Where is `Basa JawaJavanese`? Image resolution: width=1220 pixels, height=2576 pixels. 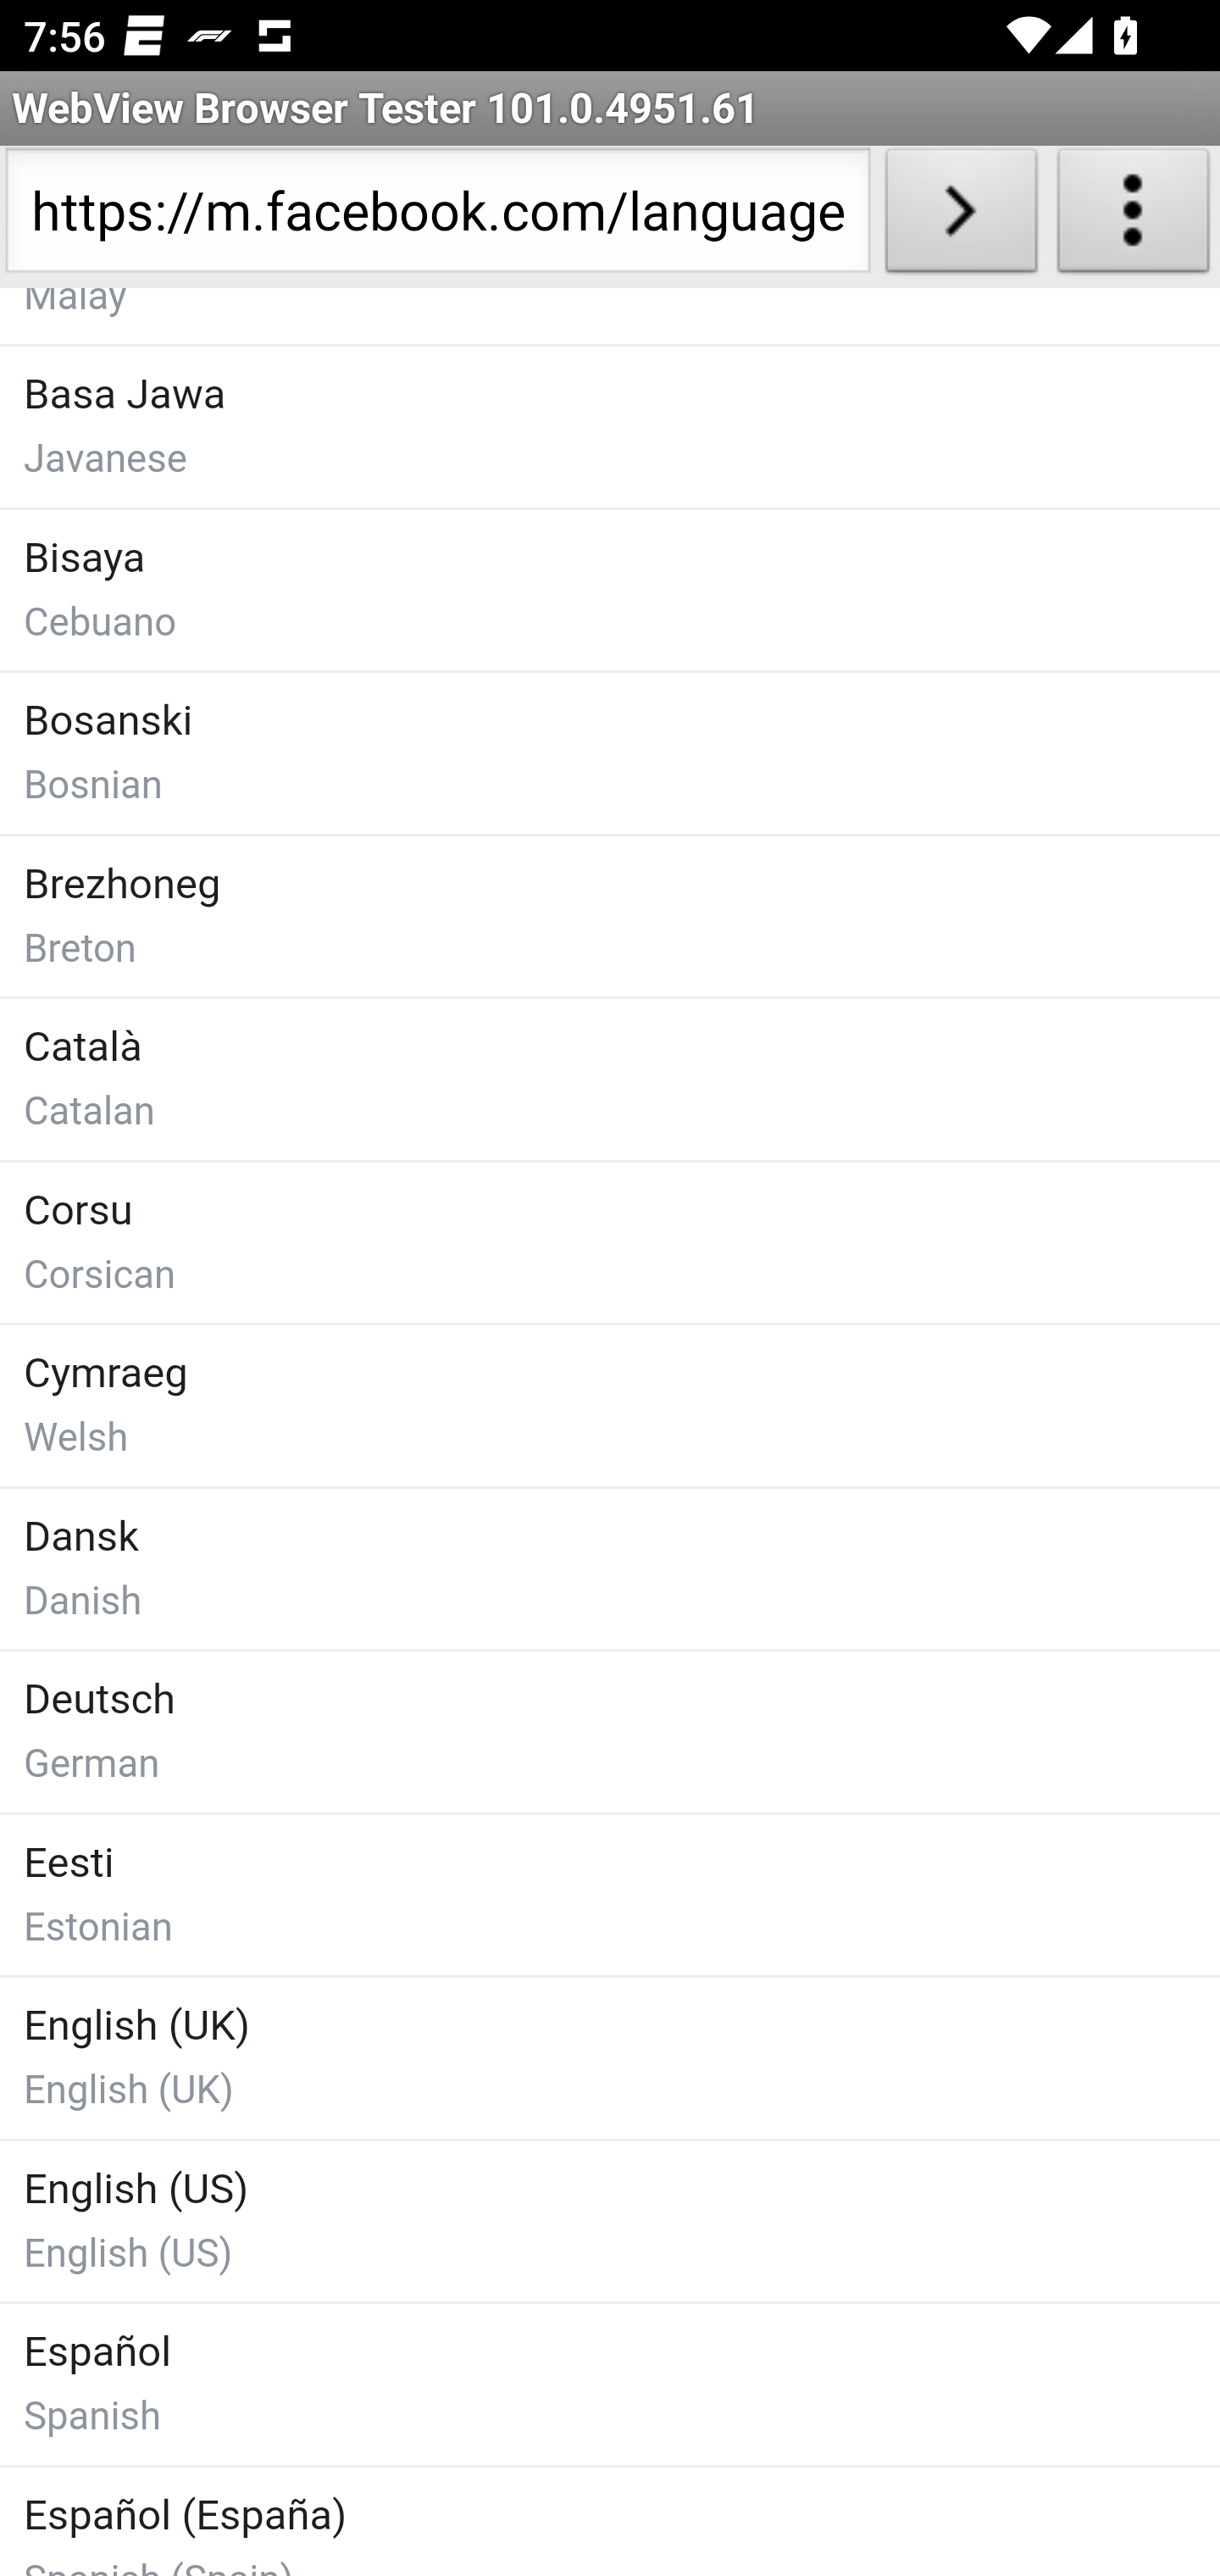 Basa JawaJavanese is located at coordinates (610, 427).